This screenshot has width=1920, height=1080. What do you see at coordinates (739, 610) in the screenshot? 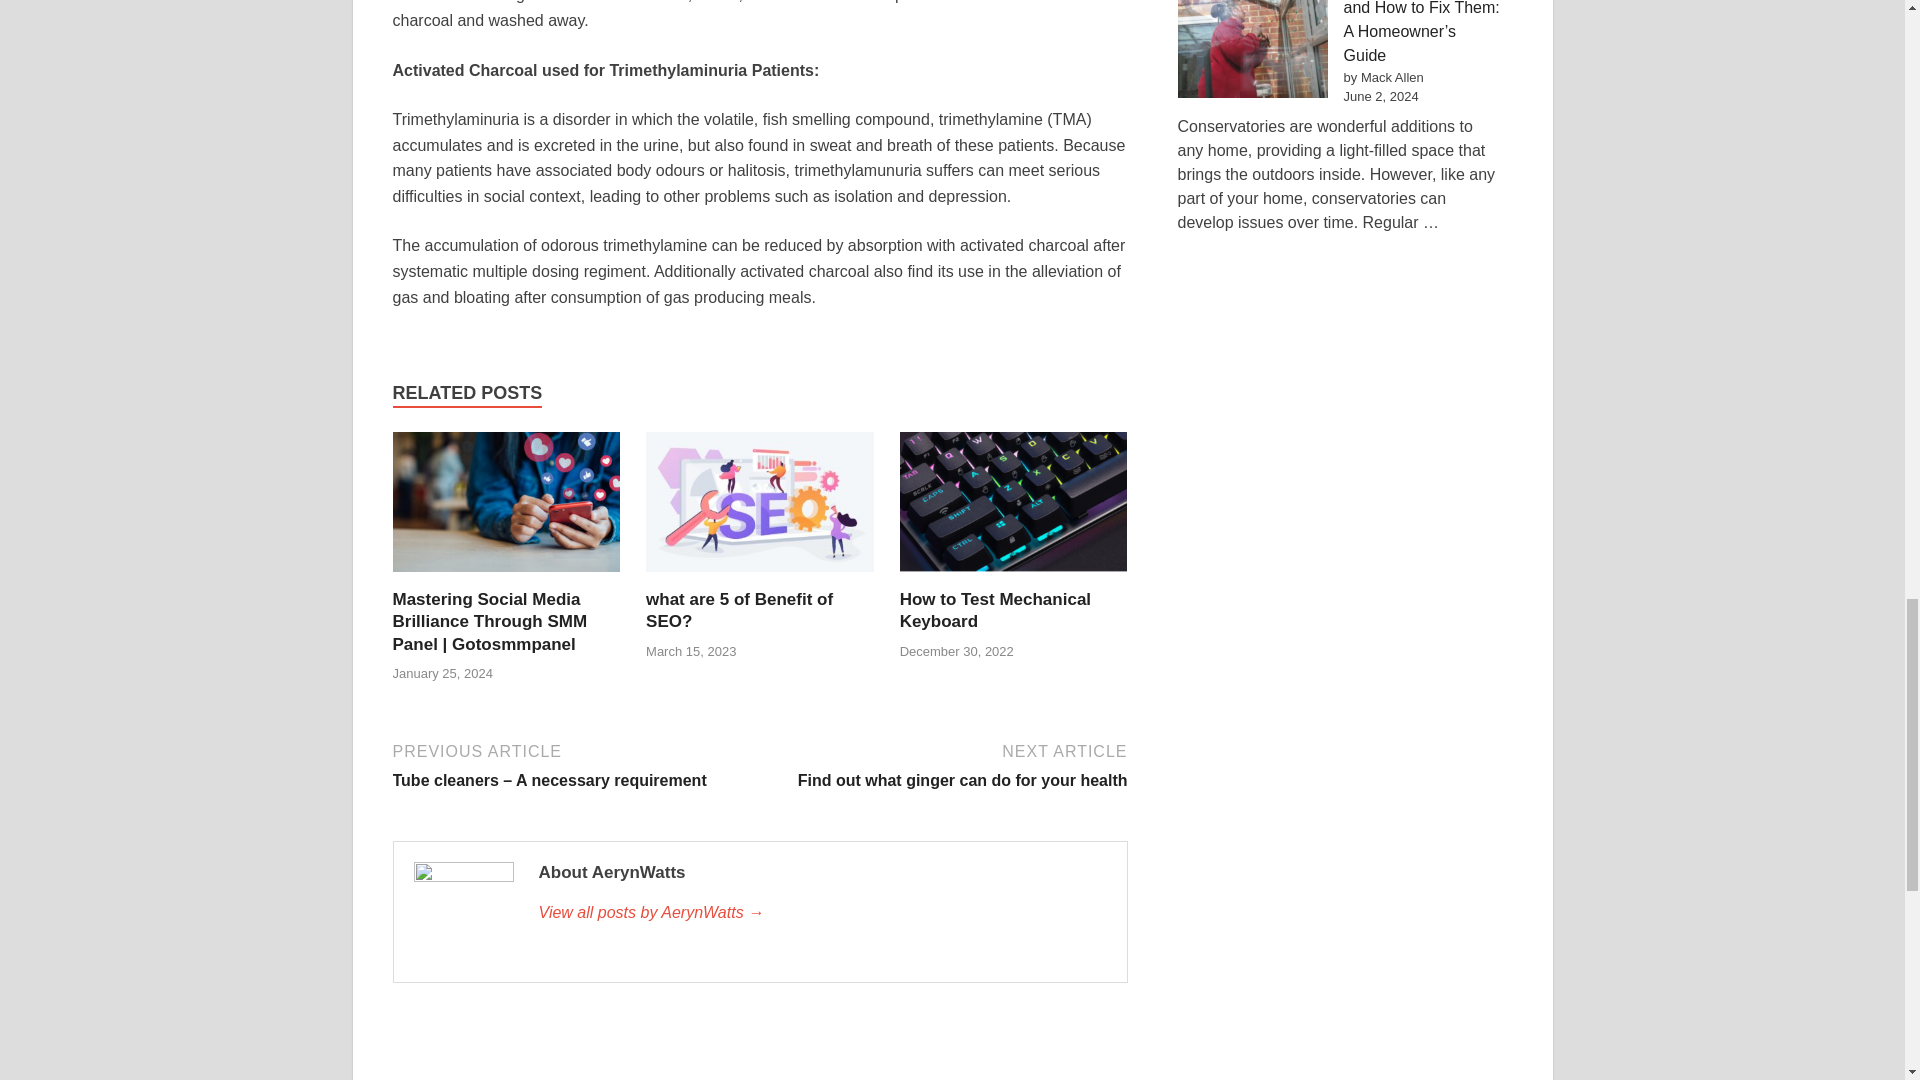
I see `what are 5 of Benefit of SEO?` at bounding box center [739, 610].